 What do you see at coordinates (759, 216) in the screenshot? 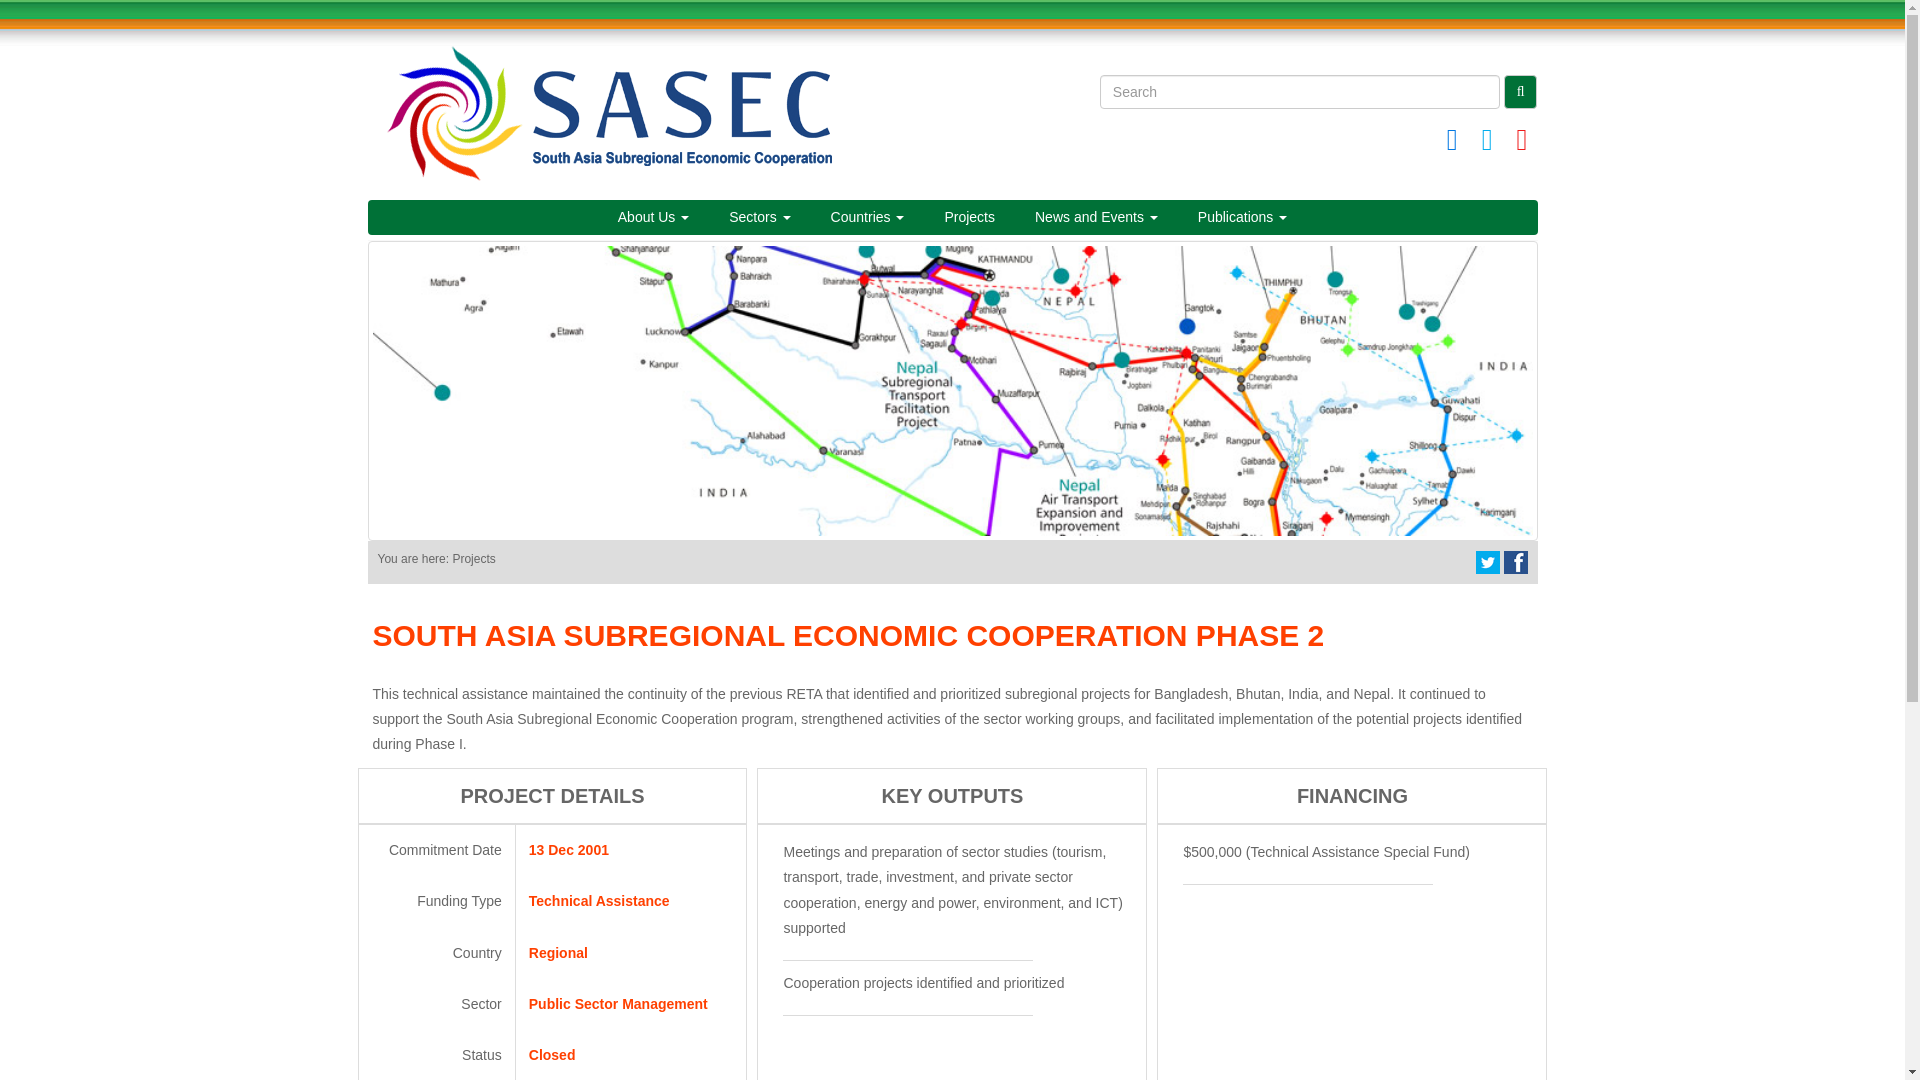
I see `Sectors` at bounding box center [759, 216].